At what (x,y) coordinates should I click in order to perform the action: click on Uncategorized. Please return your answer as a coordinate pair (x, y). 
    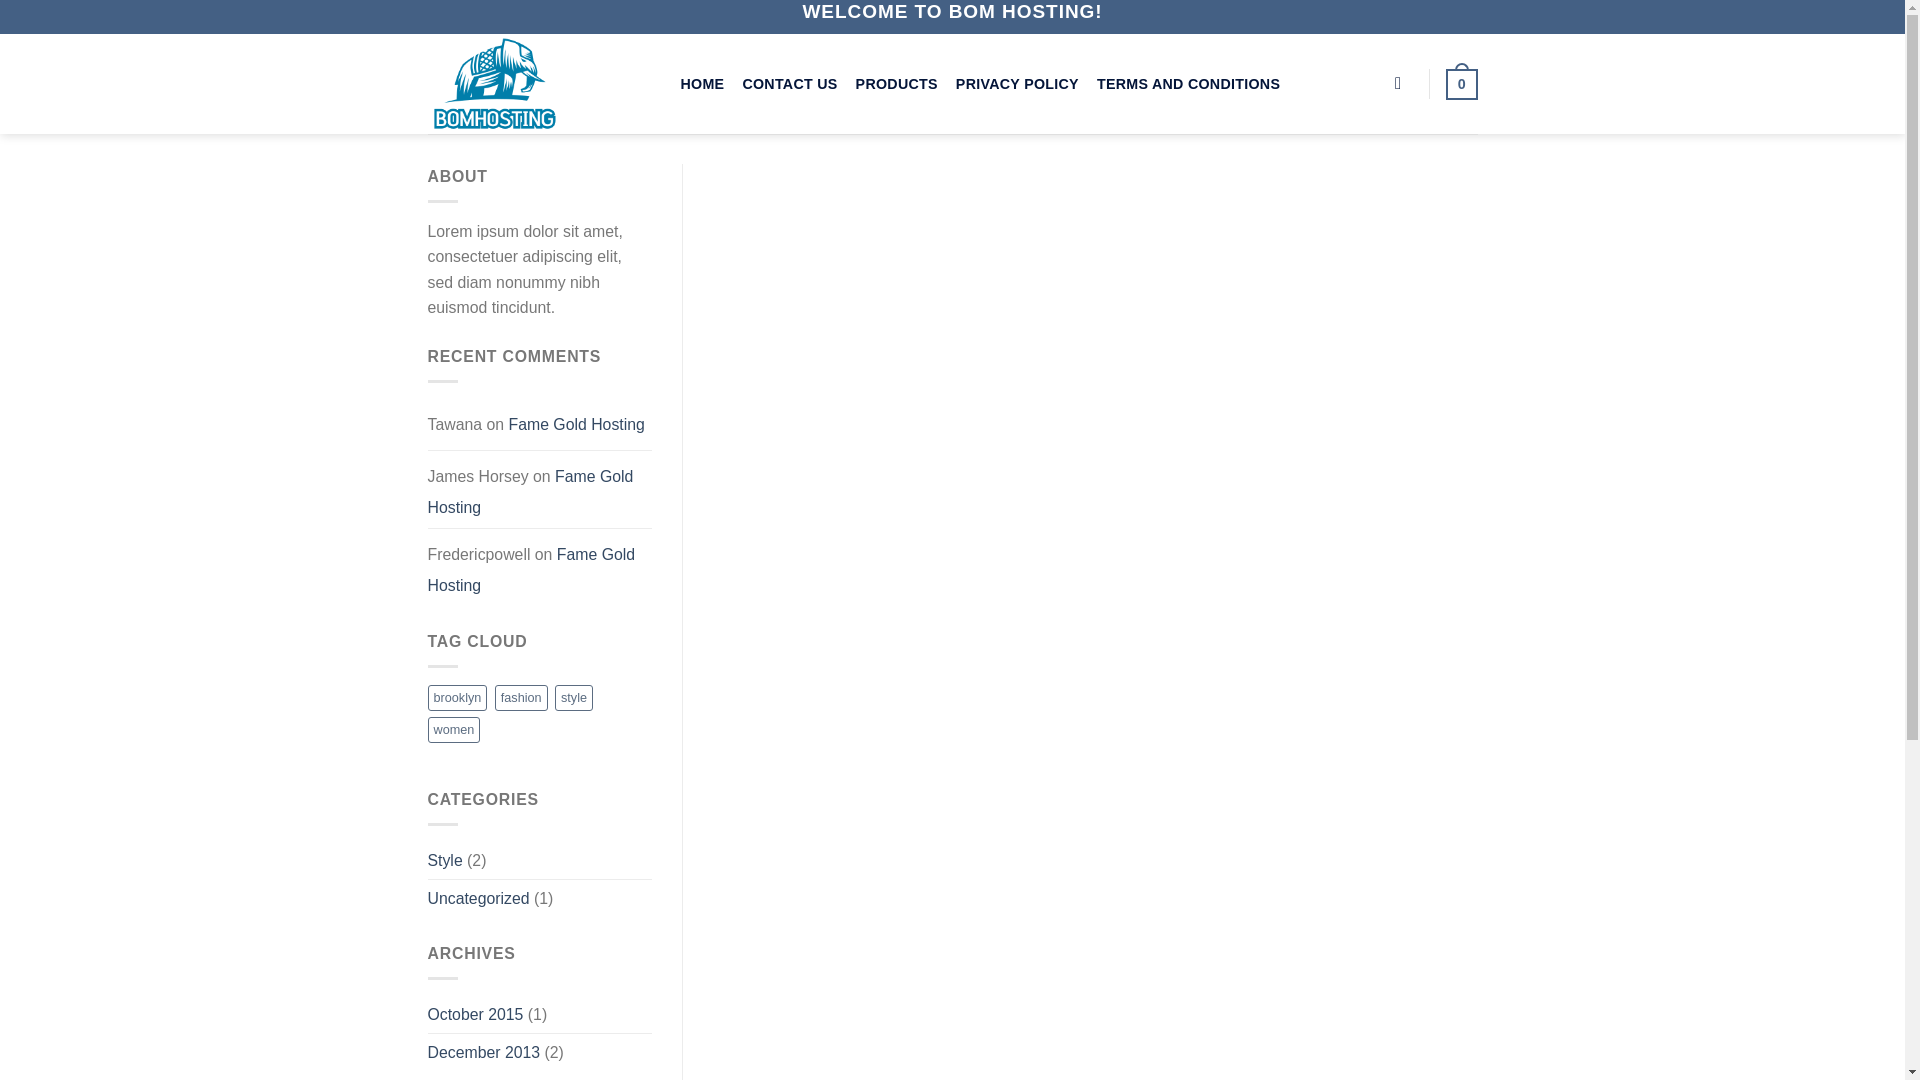
    Looking at the image, I should click on (478, 898).